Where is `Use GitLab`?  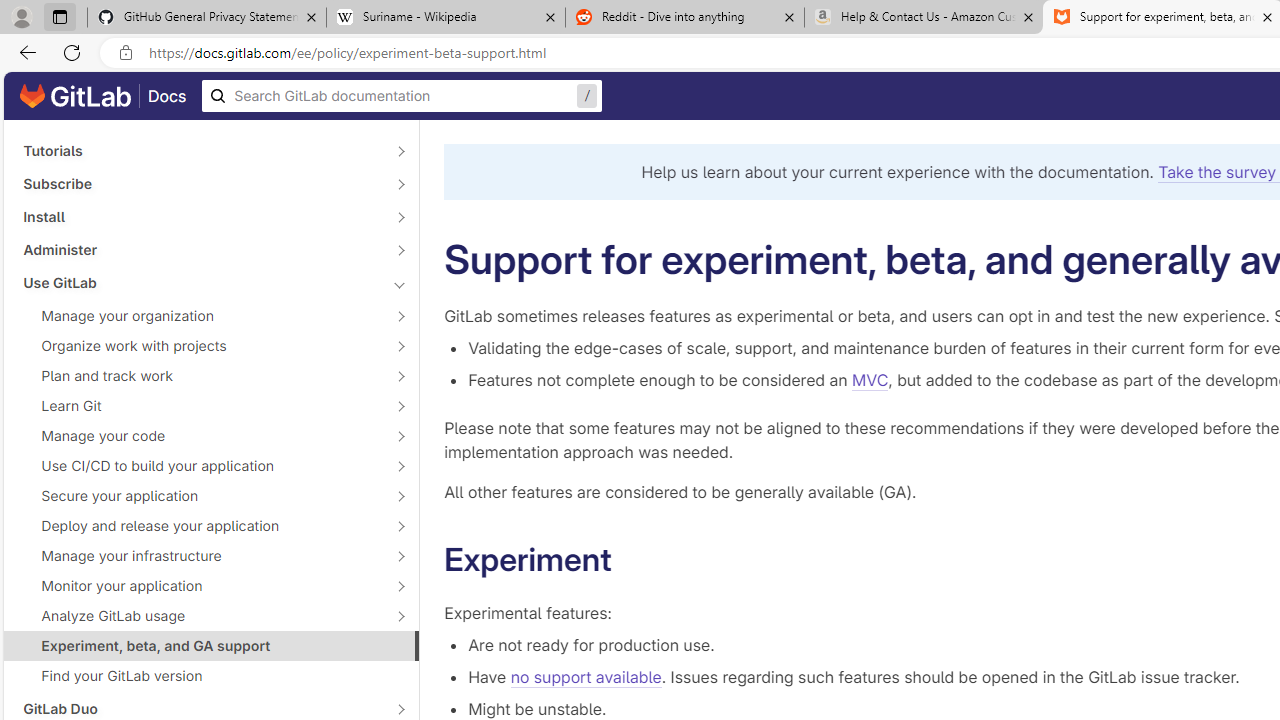
Use GitLab is located at coordinates (200, 282).